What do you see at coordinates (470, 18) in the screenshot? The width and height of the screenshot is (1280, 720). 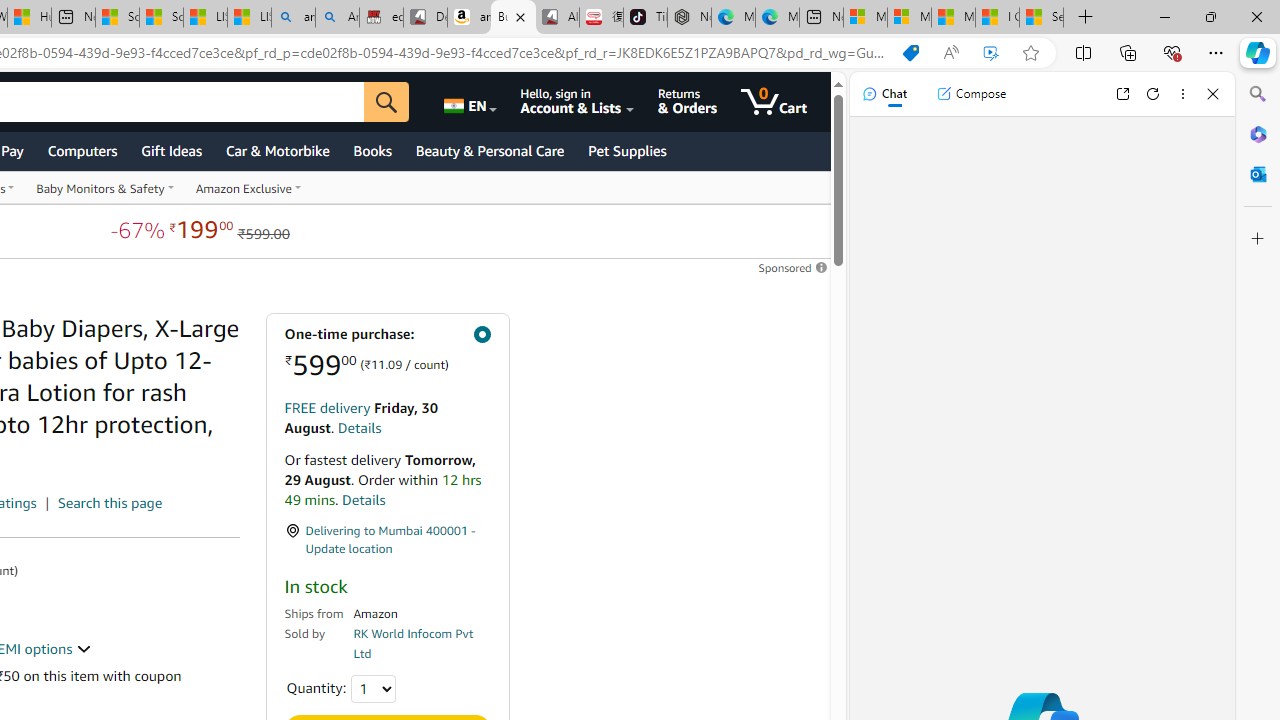 I see `amazon.in/dp/B0CX59H5W7/?tag=gsmcom05-21` at bounding box center [470, 18].